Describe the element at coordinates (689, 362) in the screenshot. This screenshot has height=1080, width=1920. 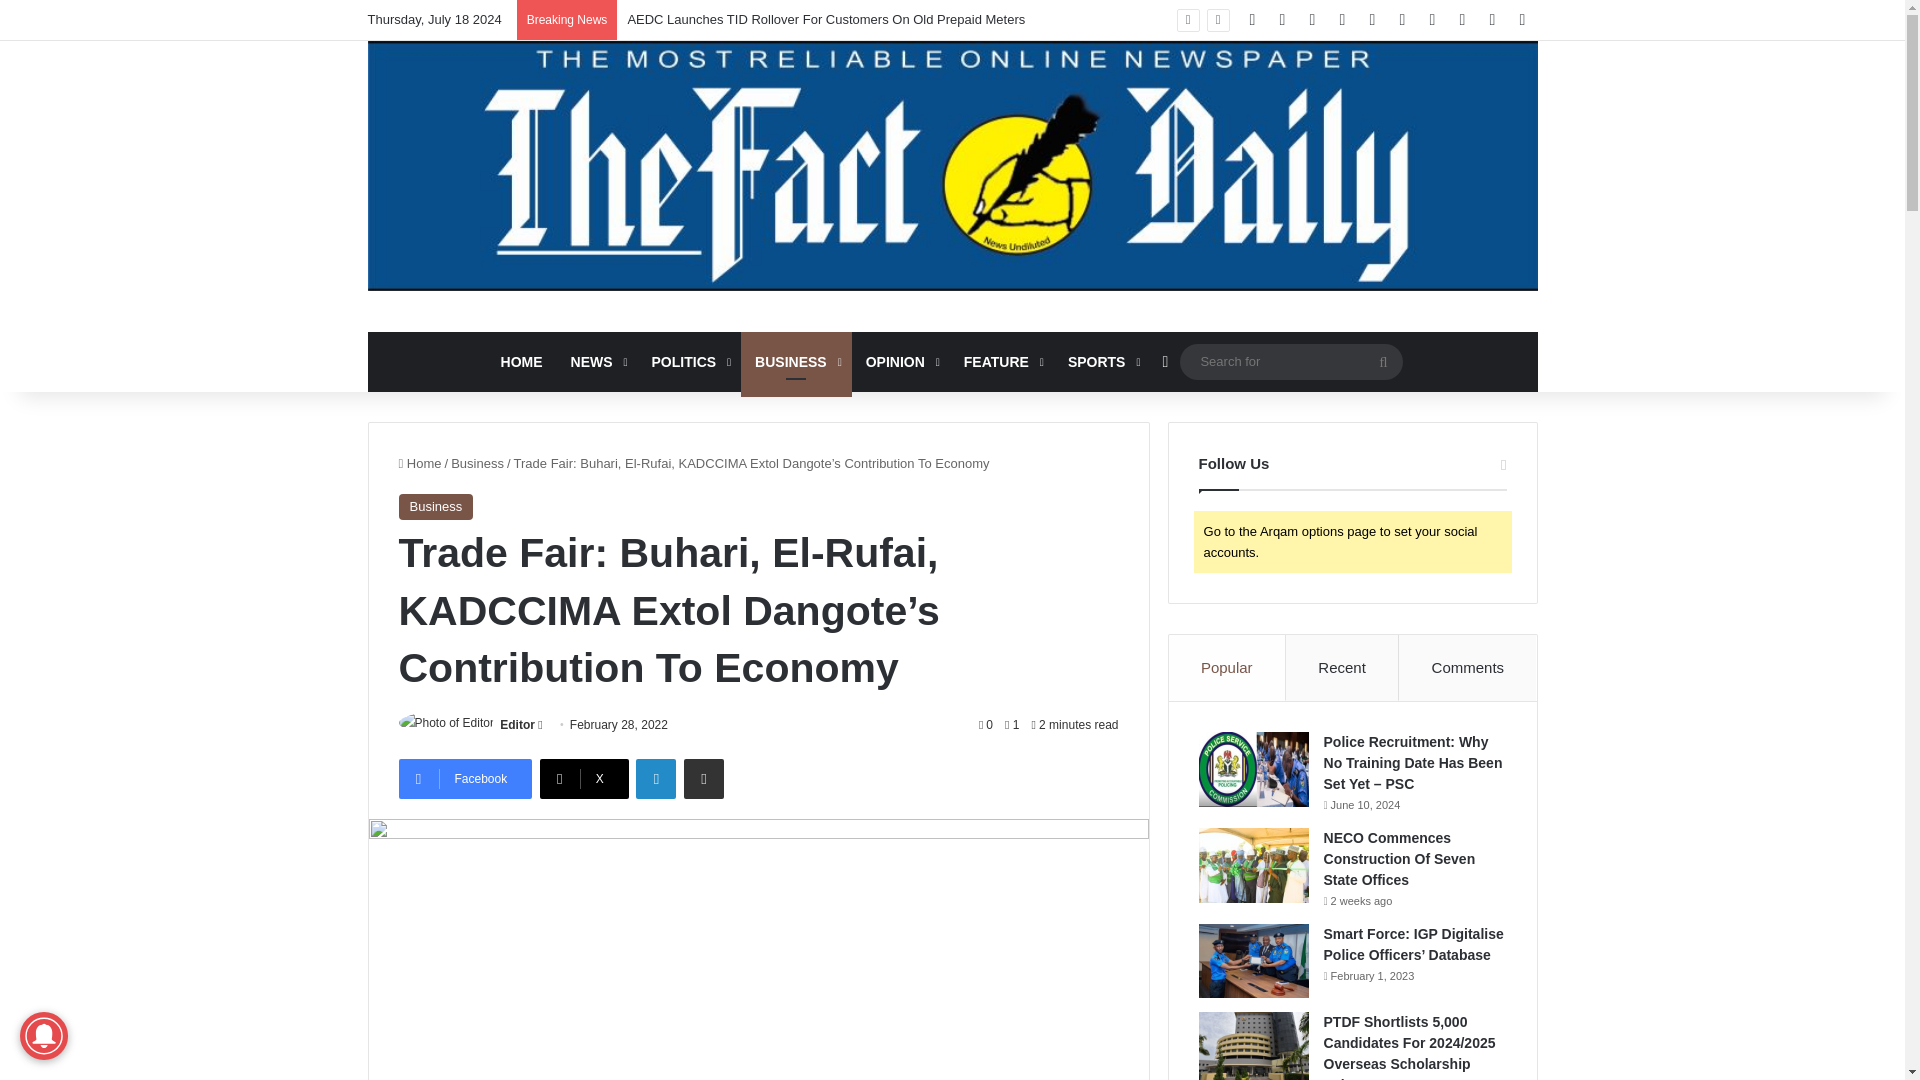
I see `POLITICS` at that location.